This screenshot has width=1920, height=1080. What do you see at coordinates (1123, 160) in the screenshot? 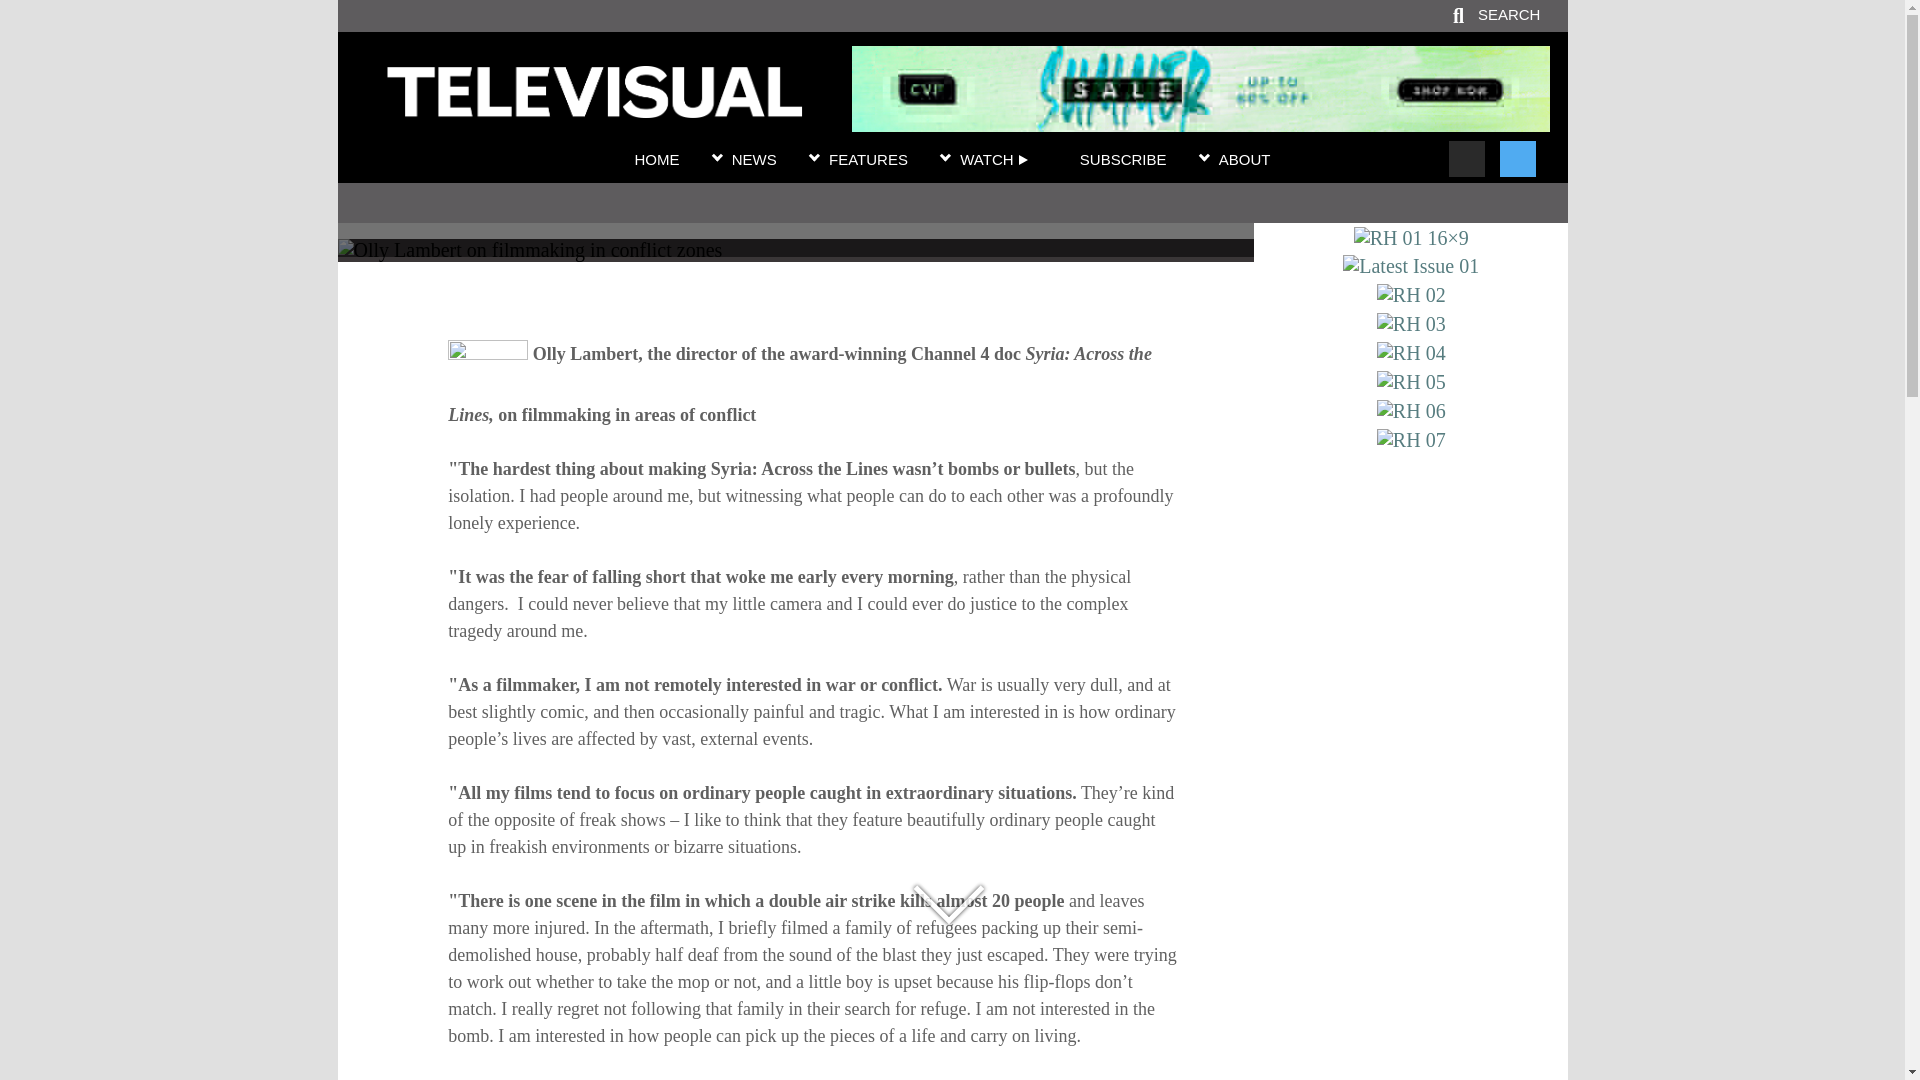
I see `SUBSCRIBE` at bounding box center [1123, 160].